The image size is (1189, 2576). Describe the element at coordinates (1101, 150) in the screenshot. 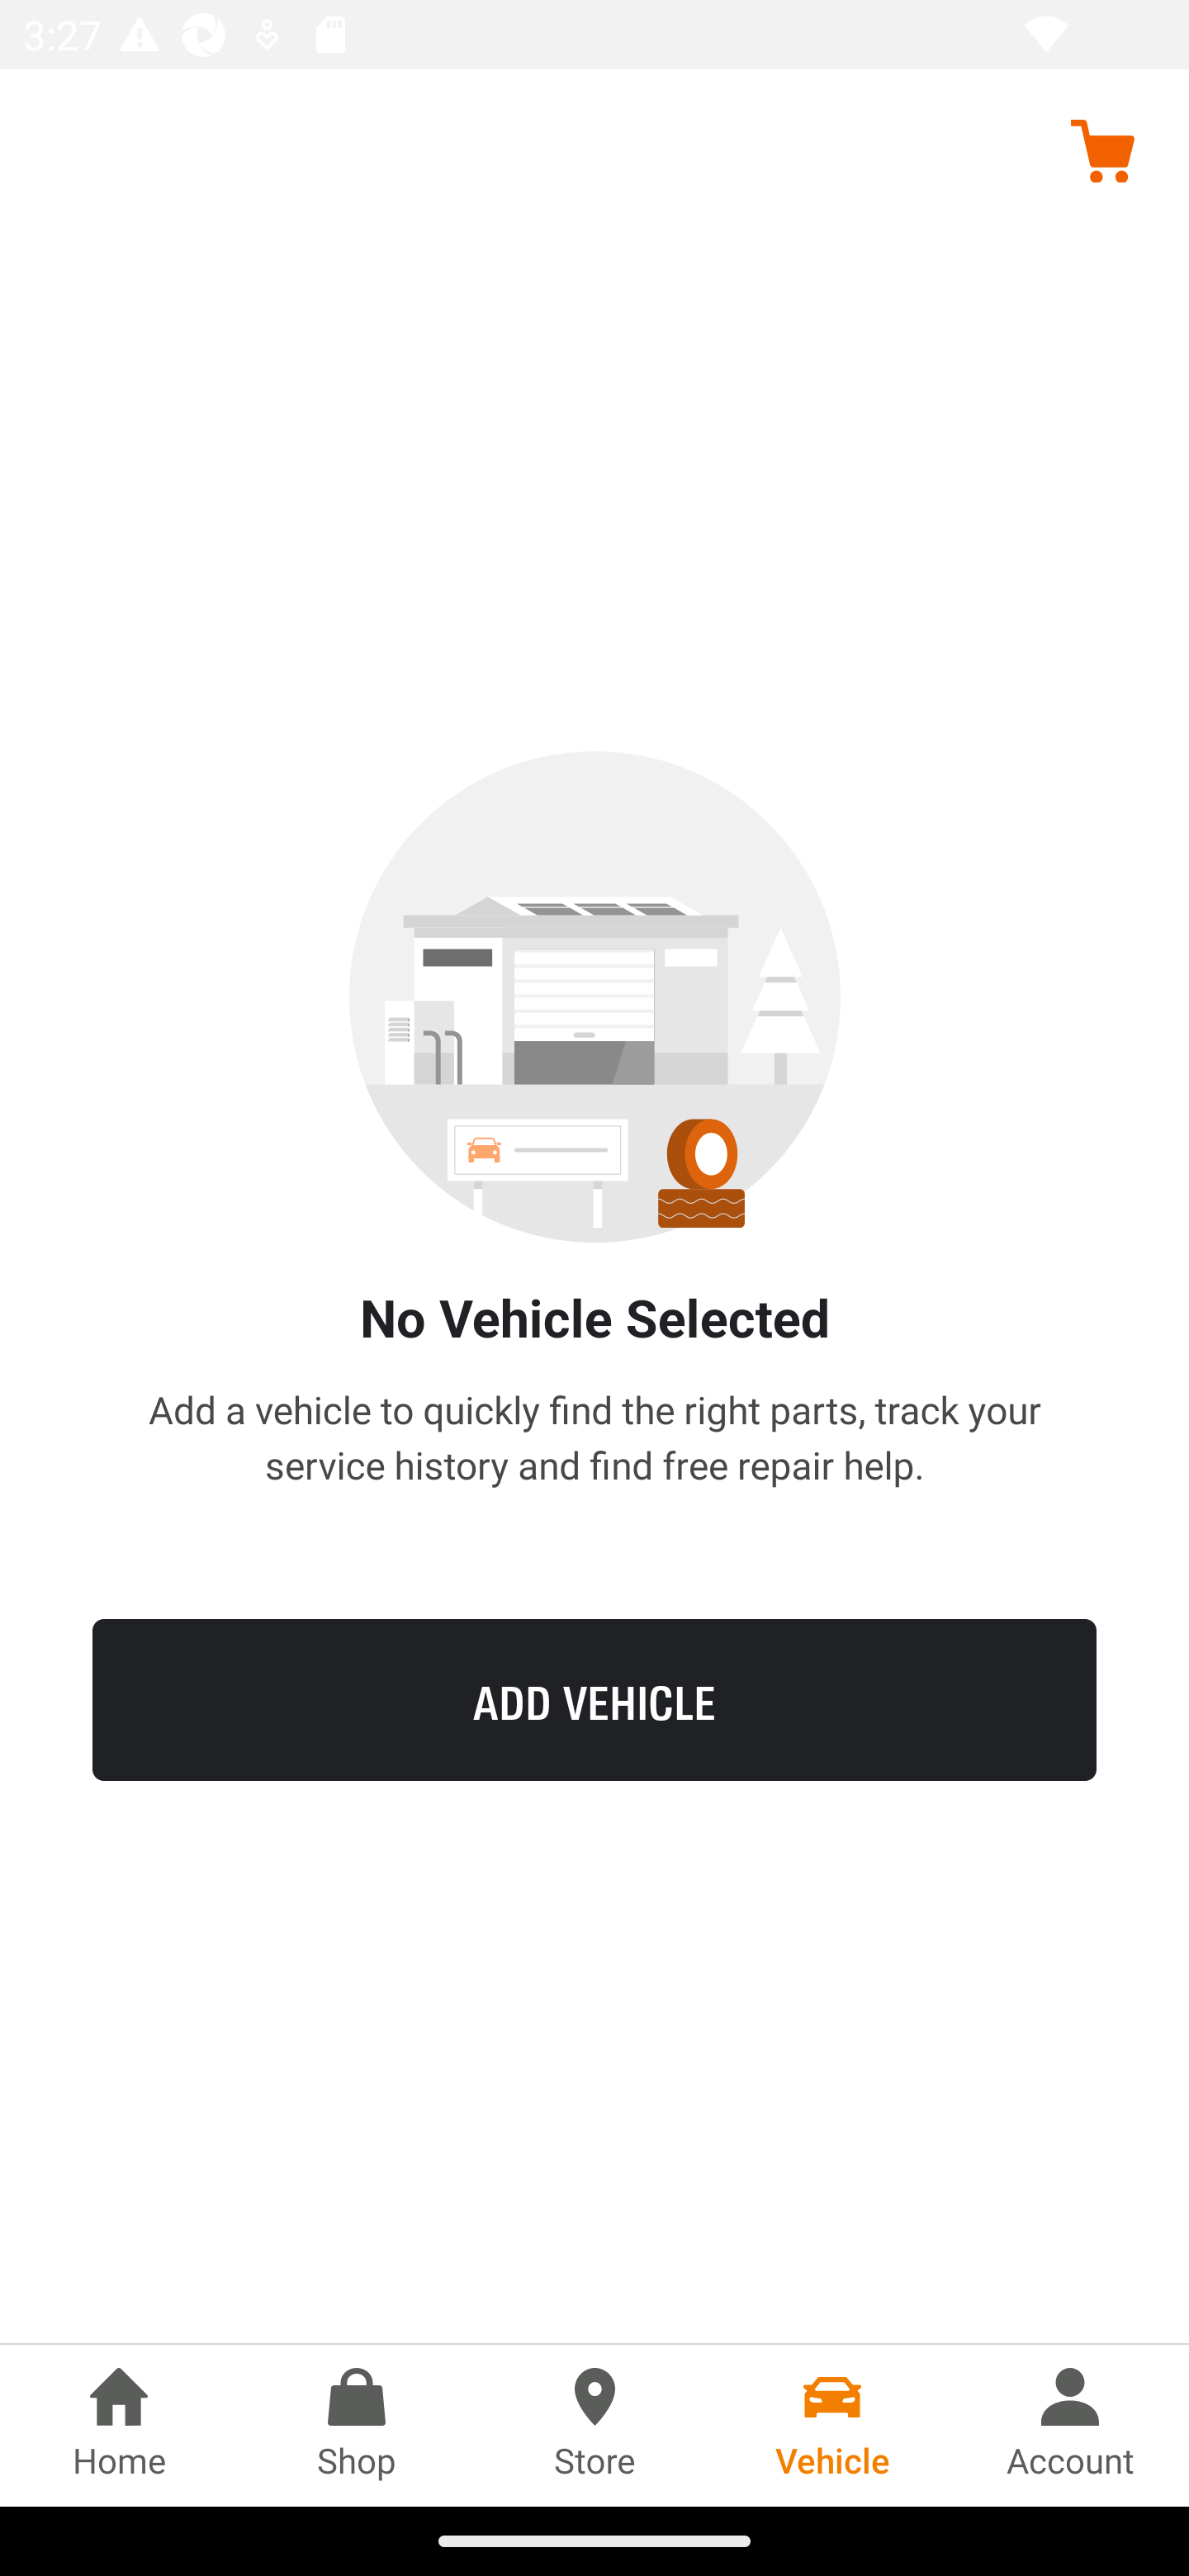

I see `Cart, no items ` at that location.